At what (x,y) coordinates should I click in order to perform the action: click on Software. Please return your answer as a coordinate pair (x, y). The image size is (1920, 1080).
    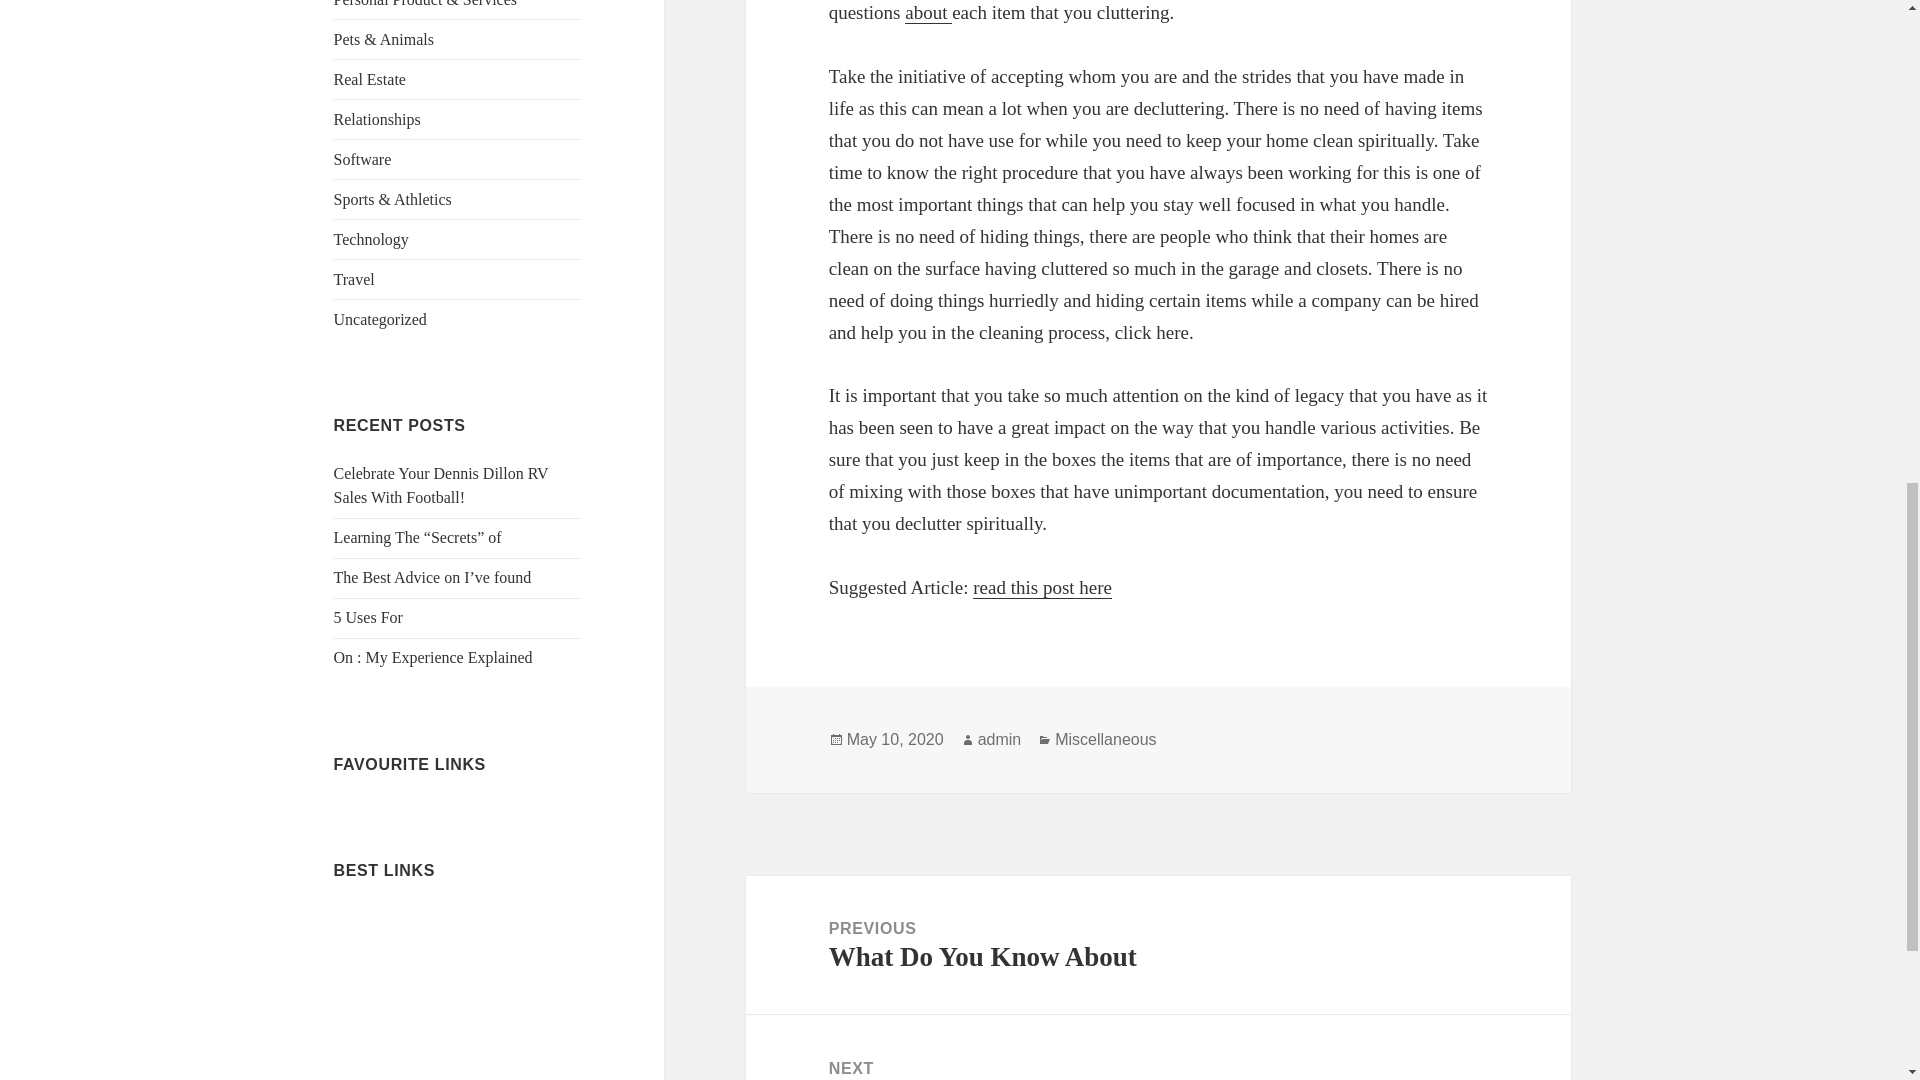
    Looking at the image, I should click on (362, 160).